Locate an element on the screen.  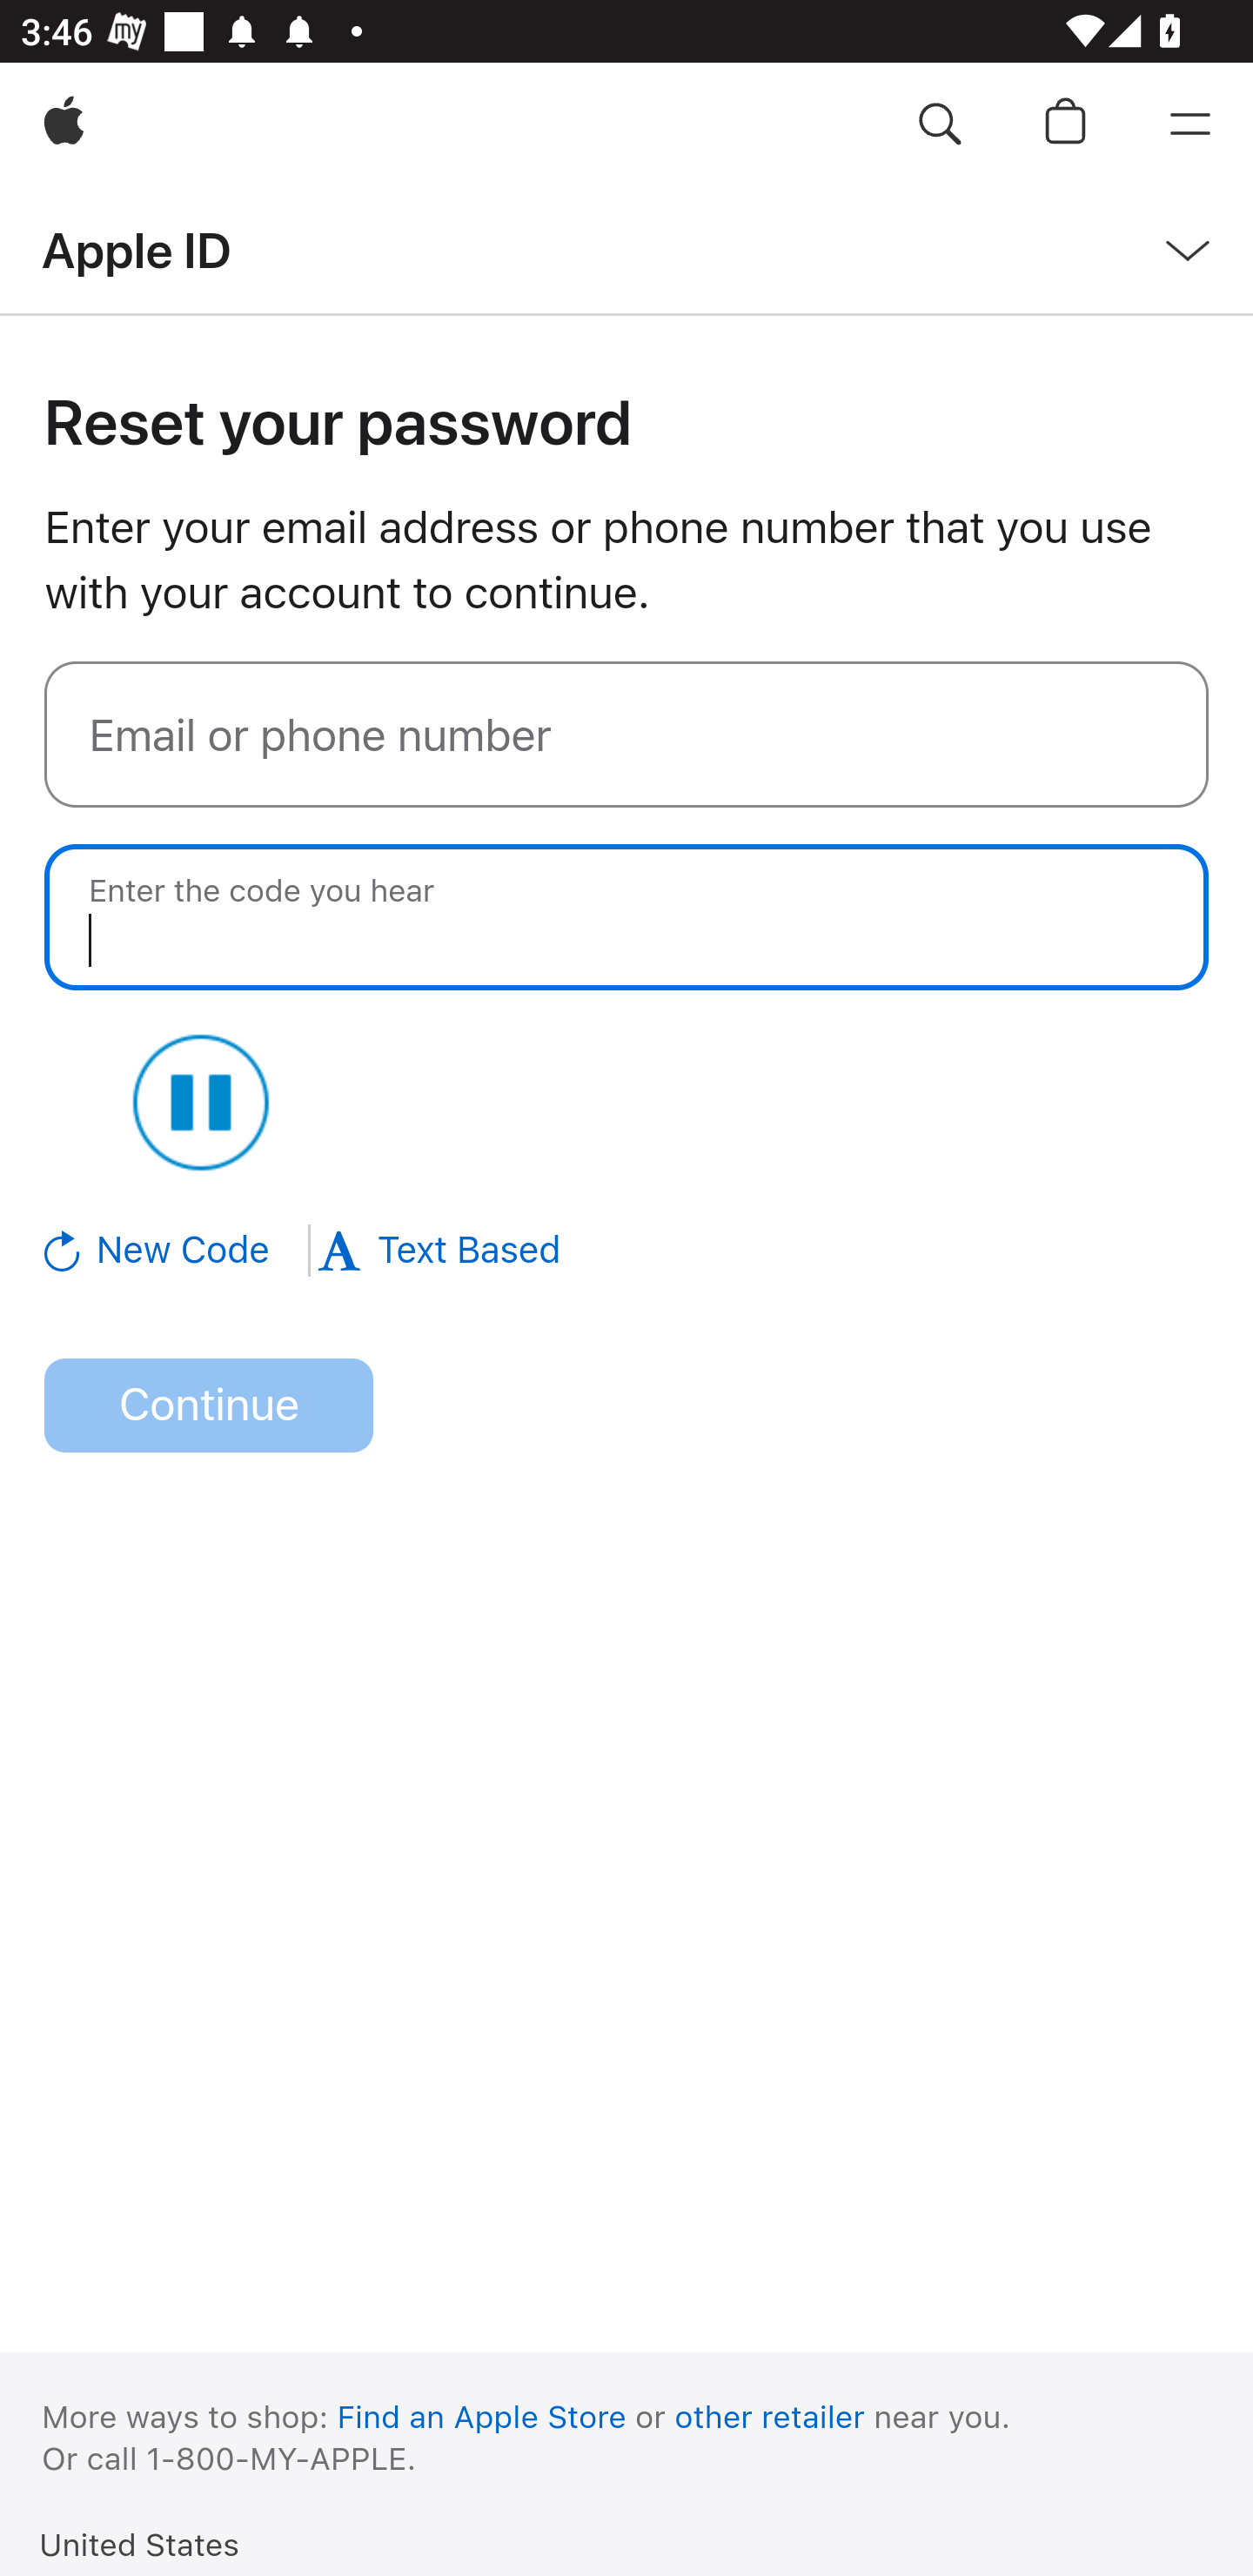
Search apple.com is located at coordinates (940, 125).